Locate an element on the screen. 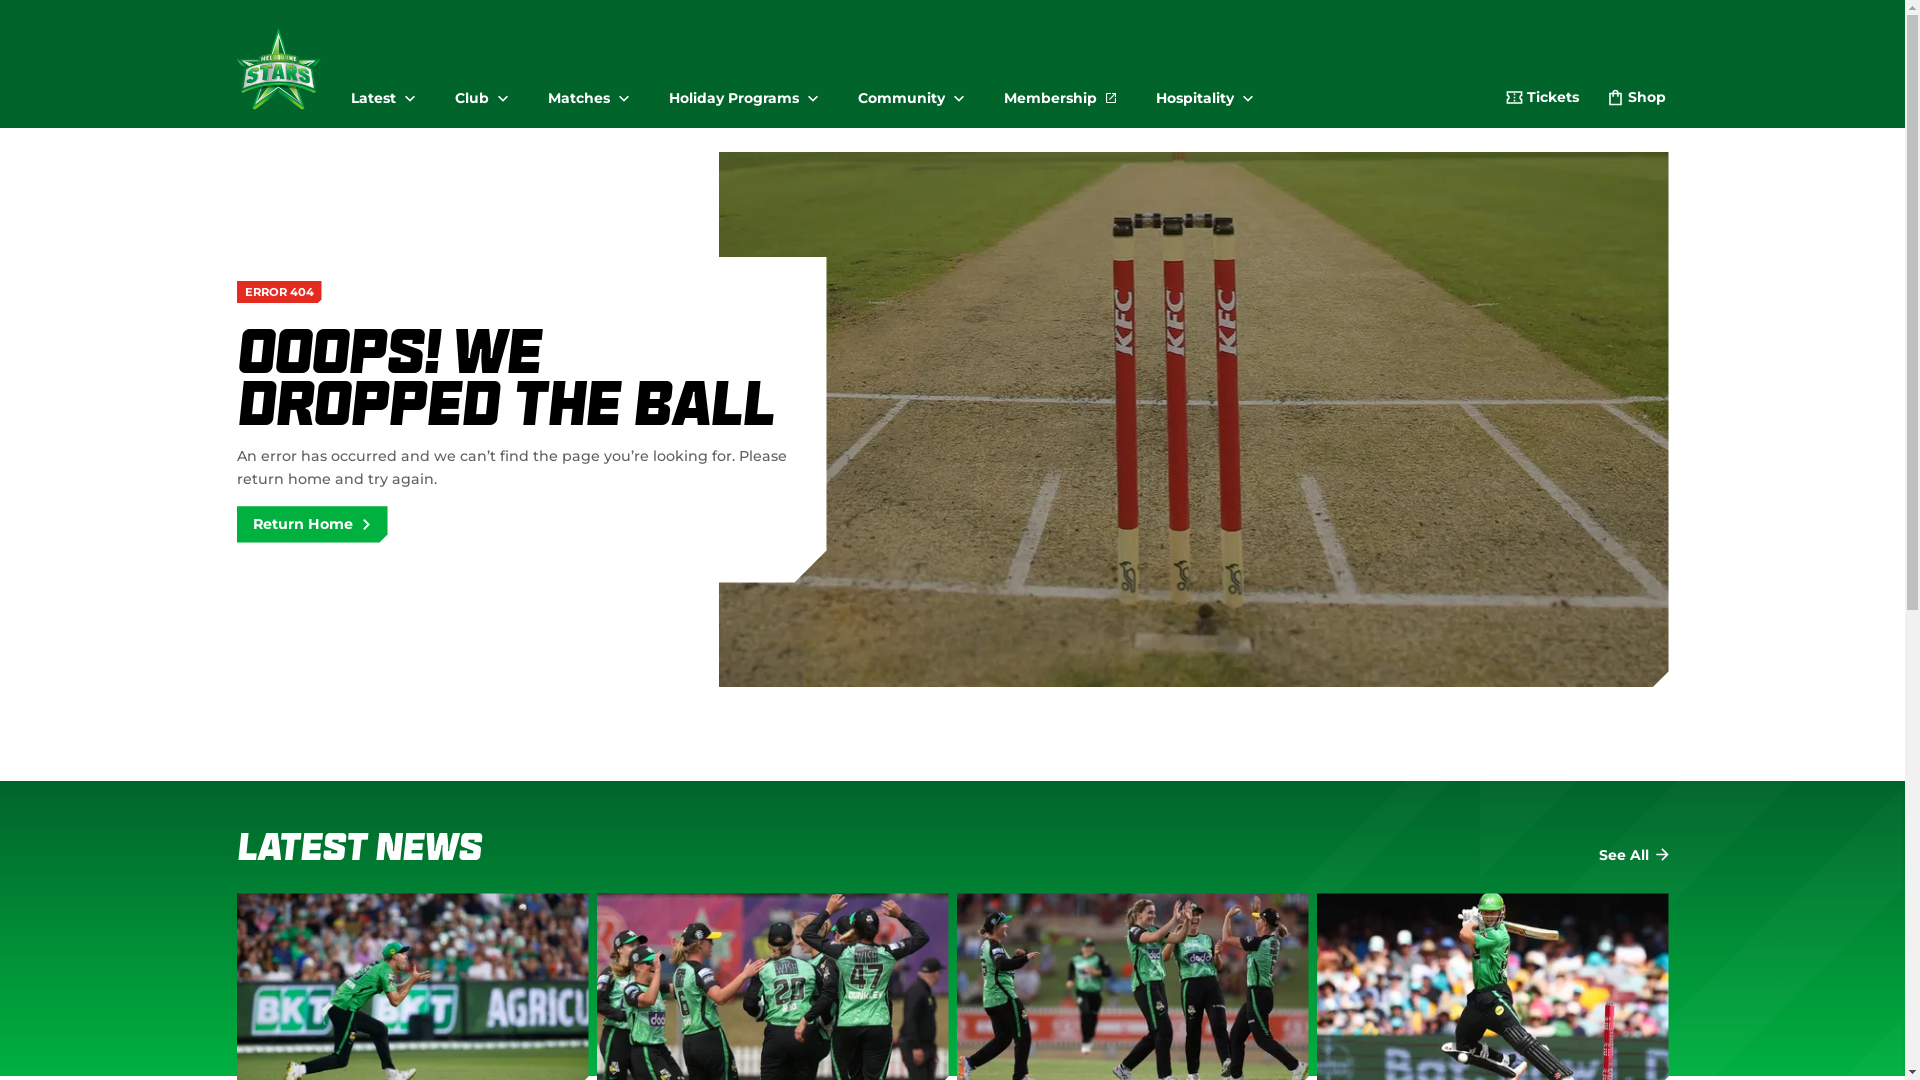  Membership
  (opens new window) is located at coordinates (1060, 90).